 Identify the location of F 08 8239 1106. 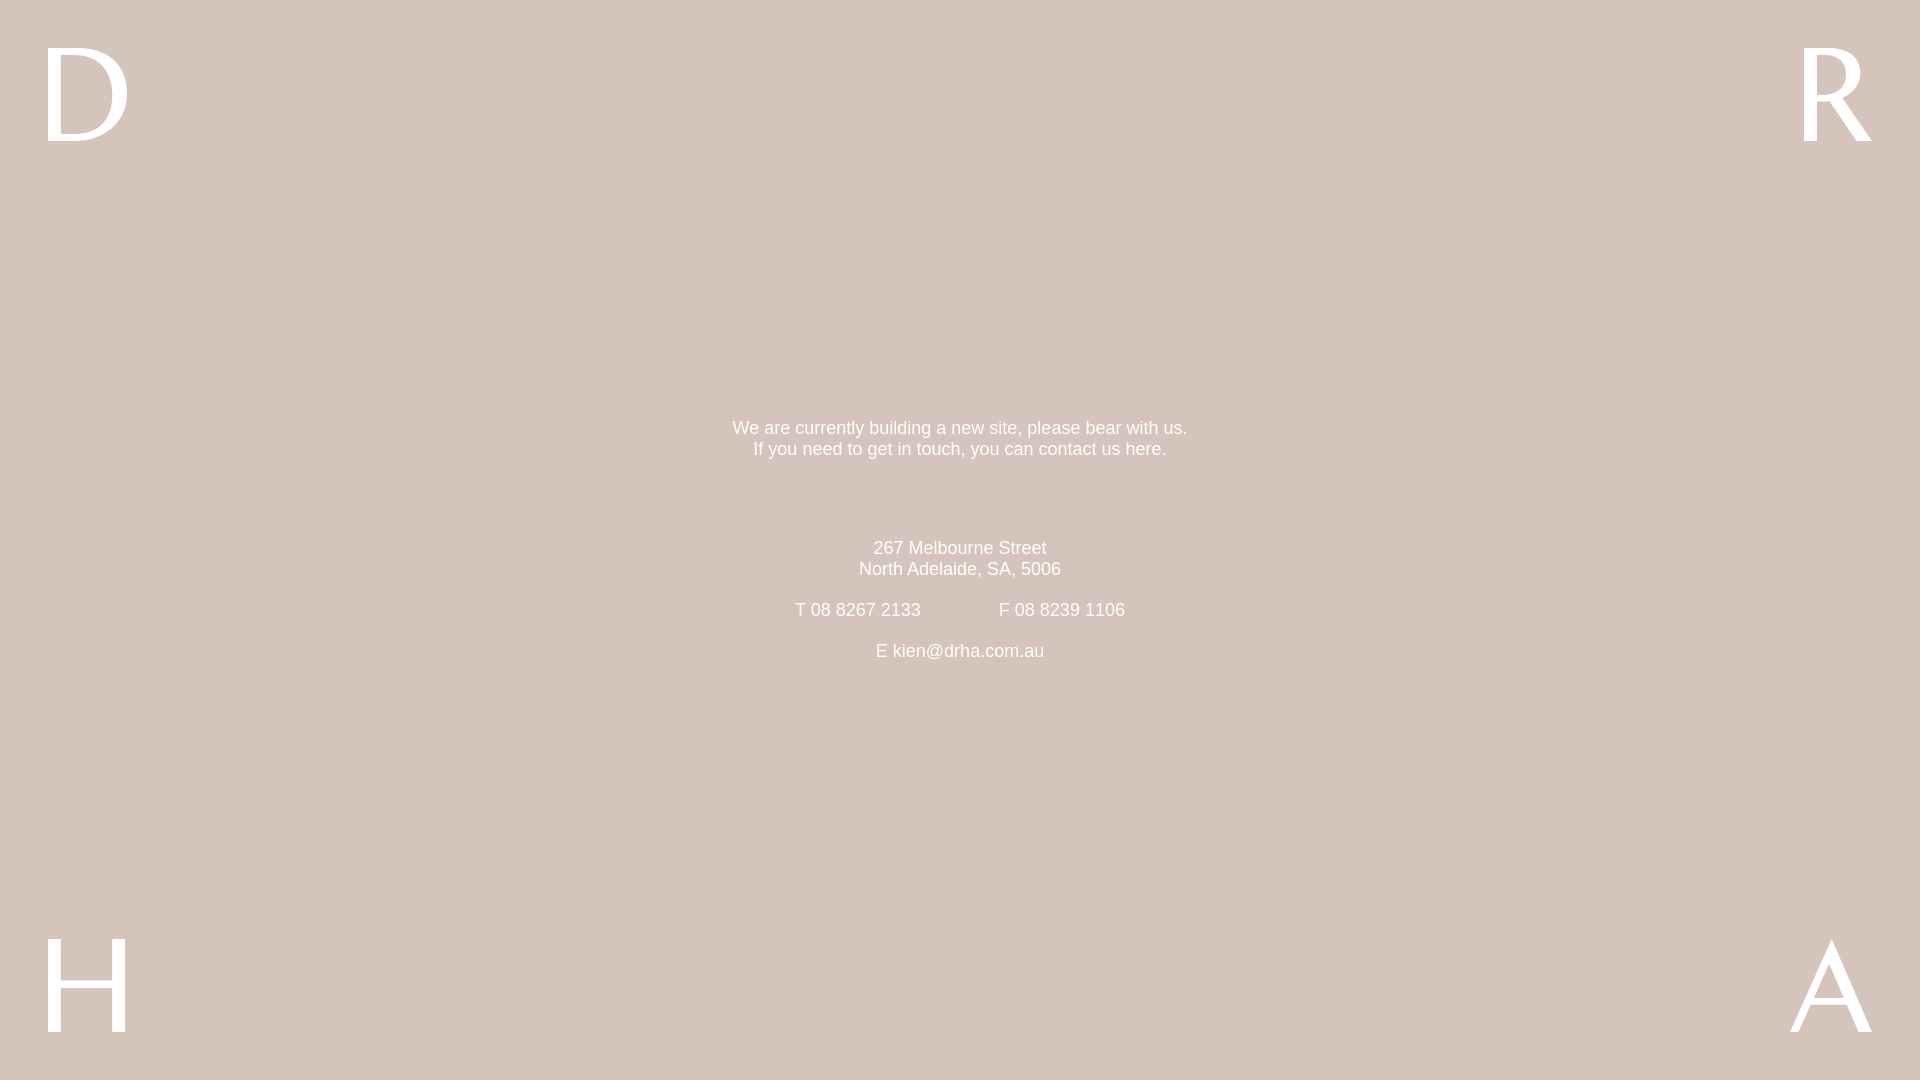
(1062, 610).